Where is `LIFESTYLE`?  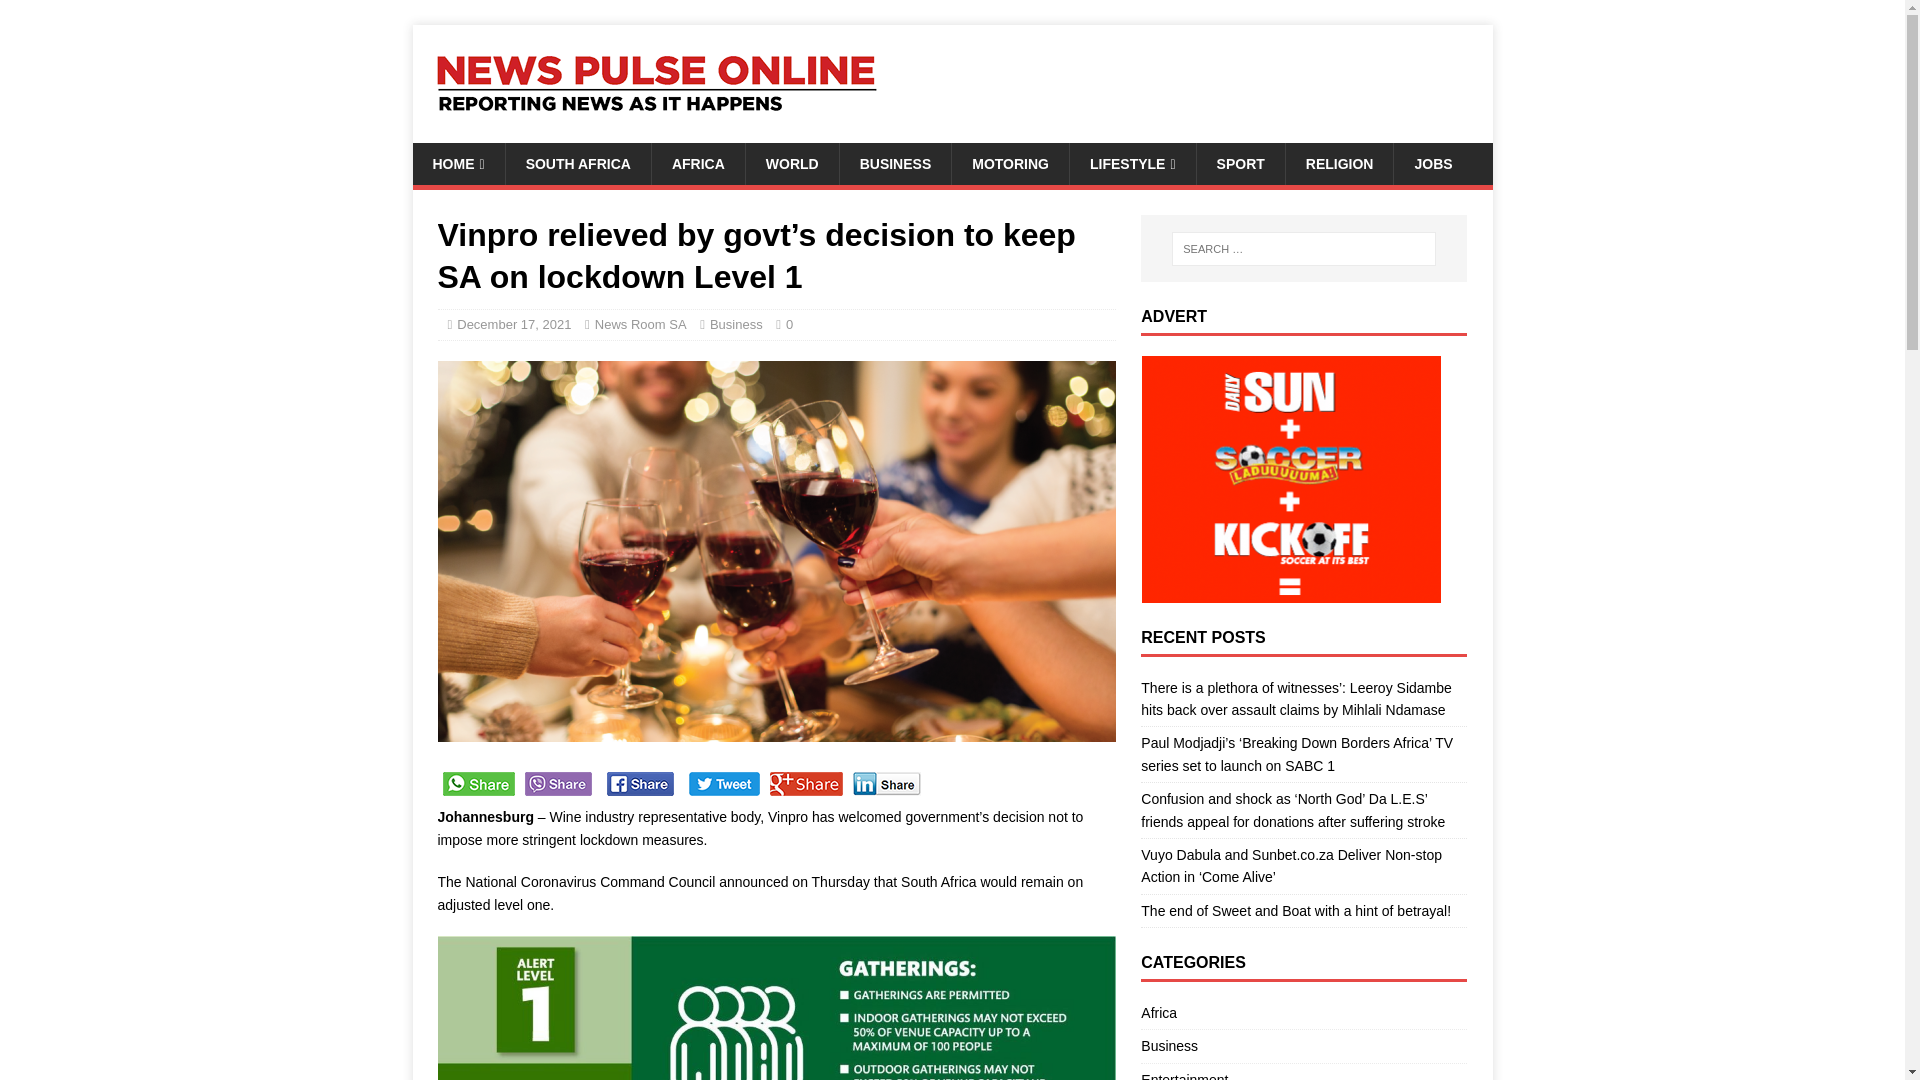 LIFESTYLE is located at coordinates (1132, 163).